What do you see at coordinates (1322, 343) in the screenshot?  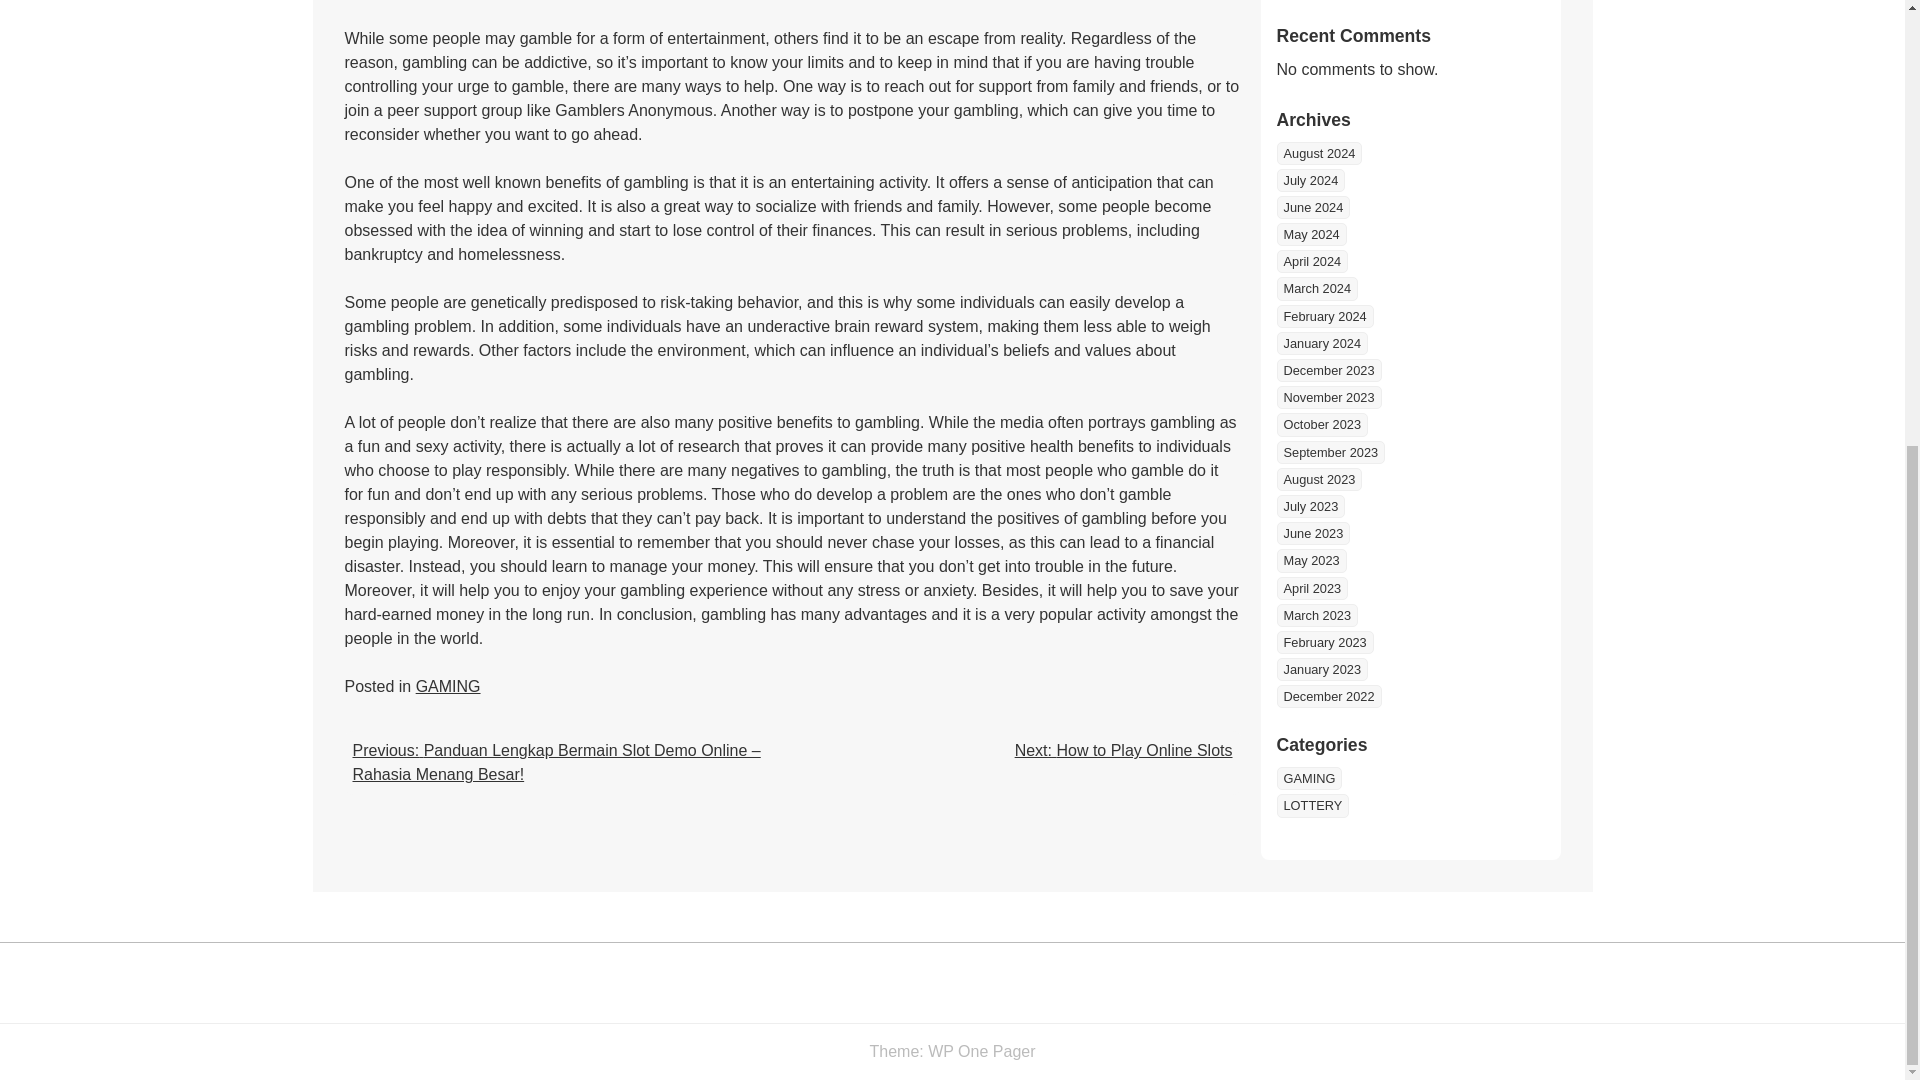 I see `January 2024` at bounding box center [1322, 343].